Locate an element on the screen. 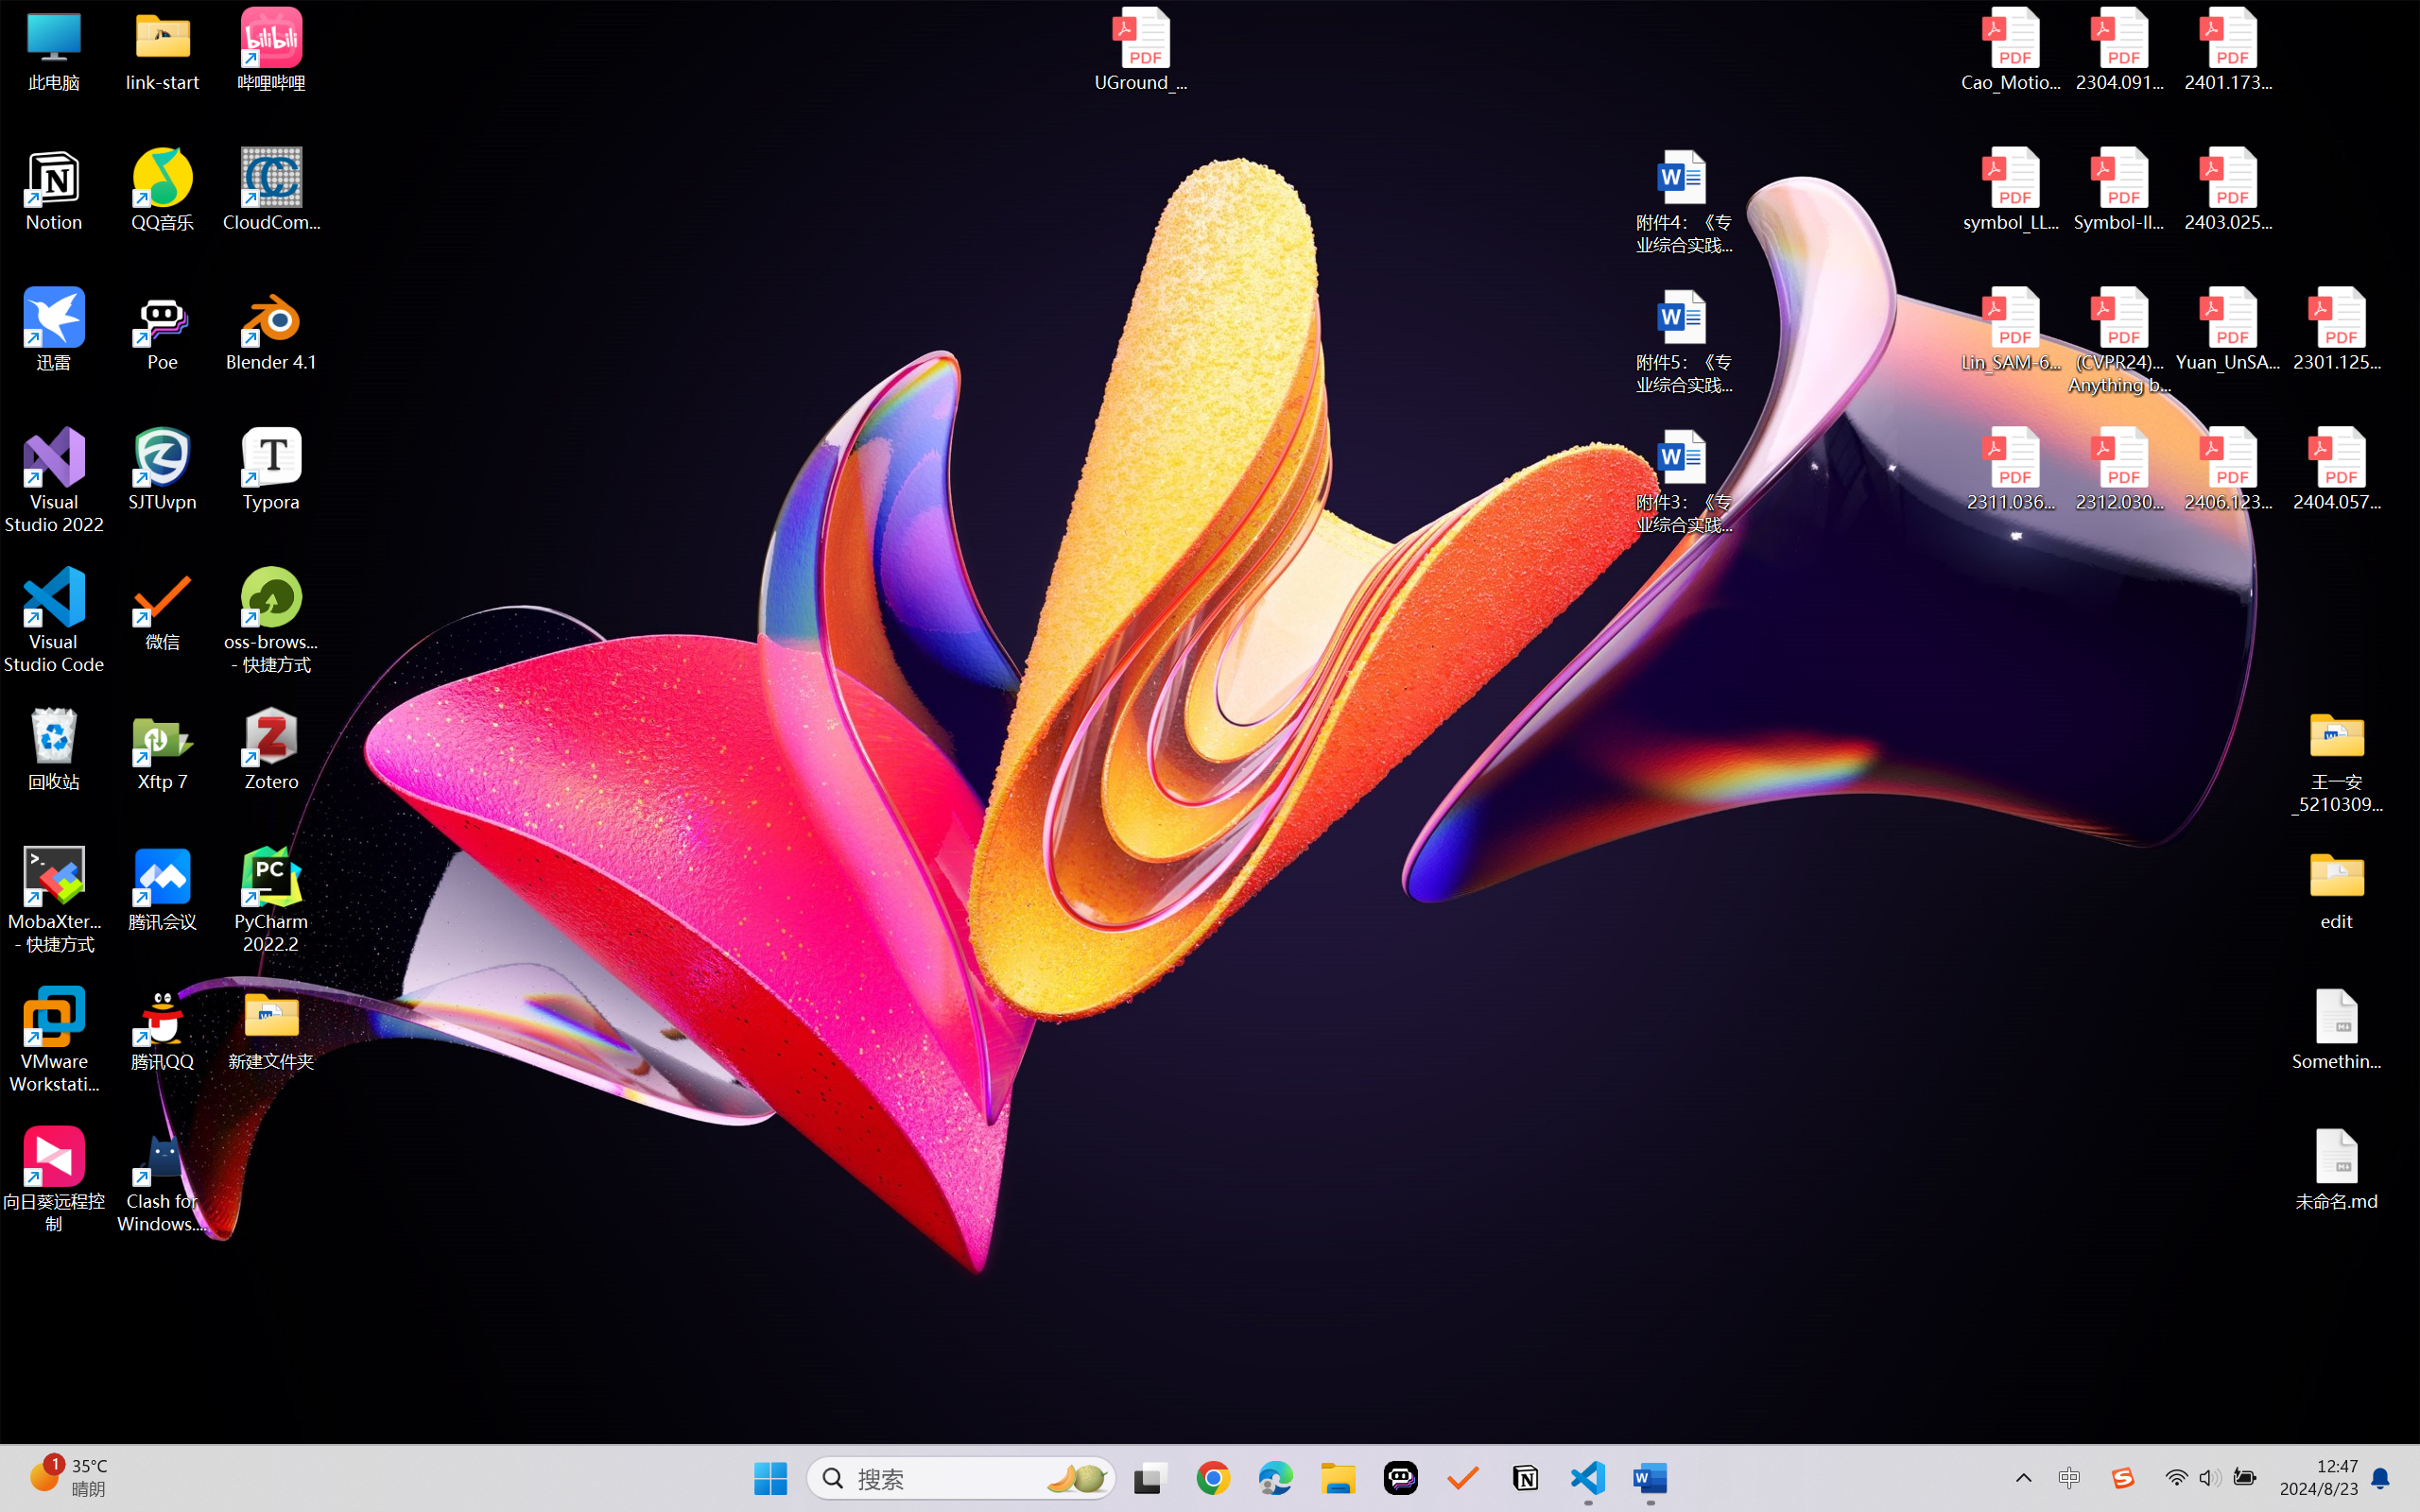 The image size is (2420, 1512). 2301.12597v3.pdf is located at coordinates (2337, 329).